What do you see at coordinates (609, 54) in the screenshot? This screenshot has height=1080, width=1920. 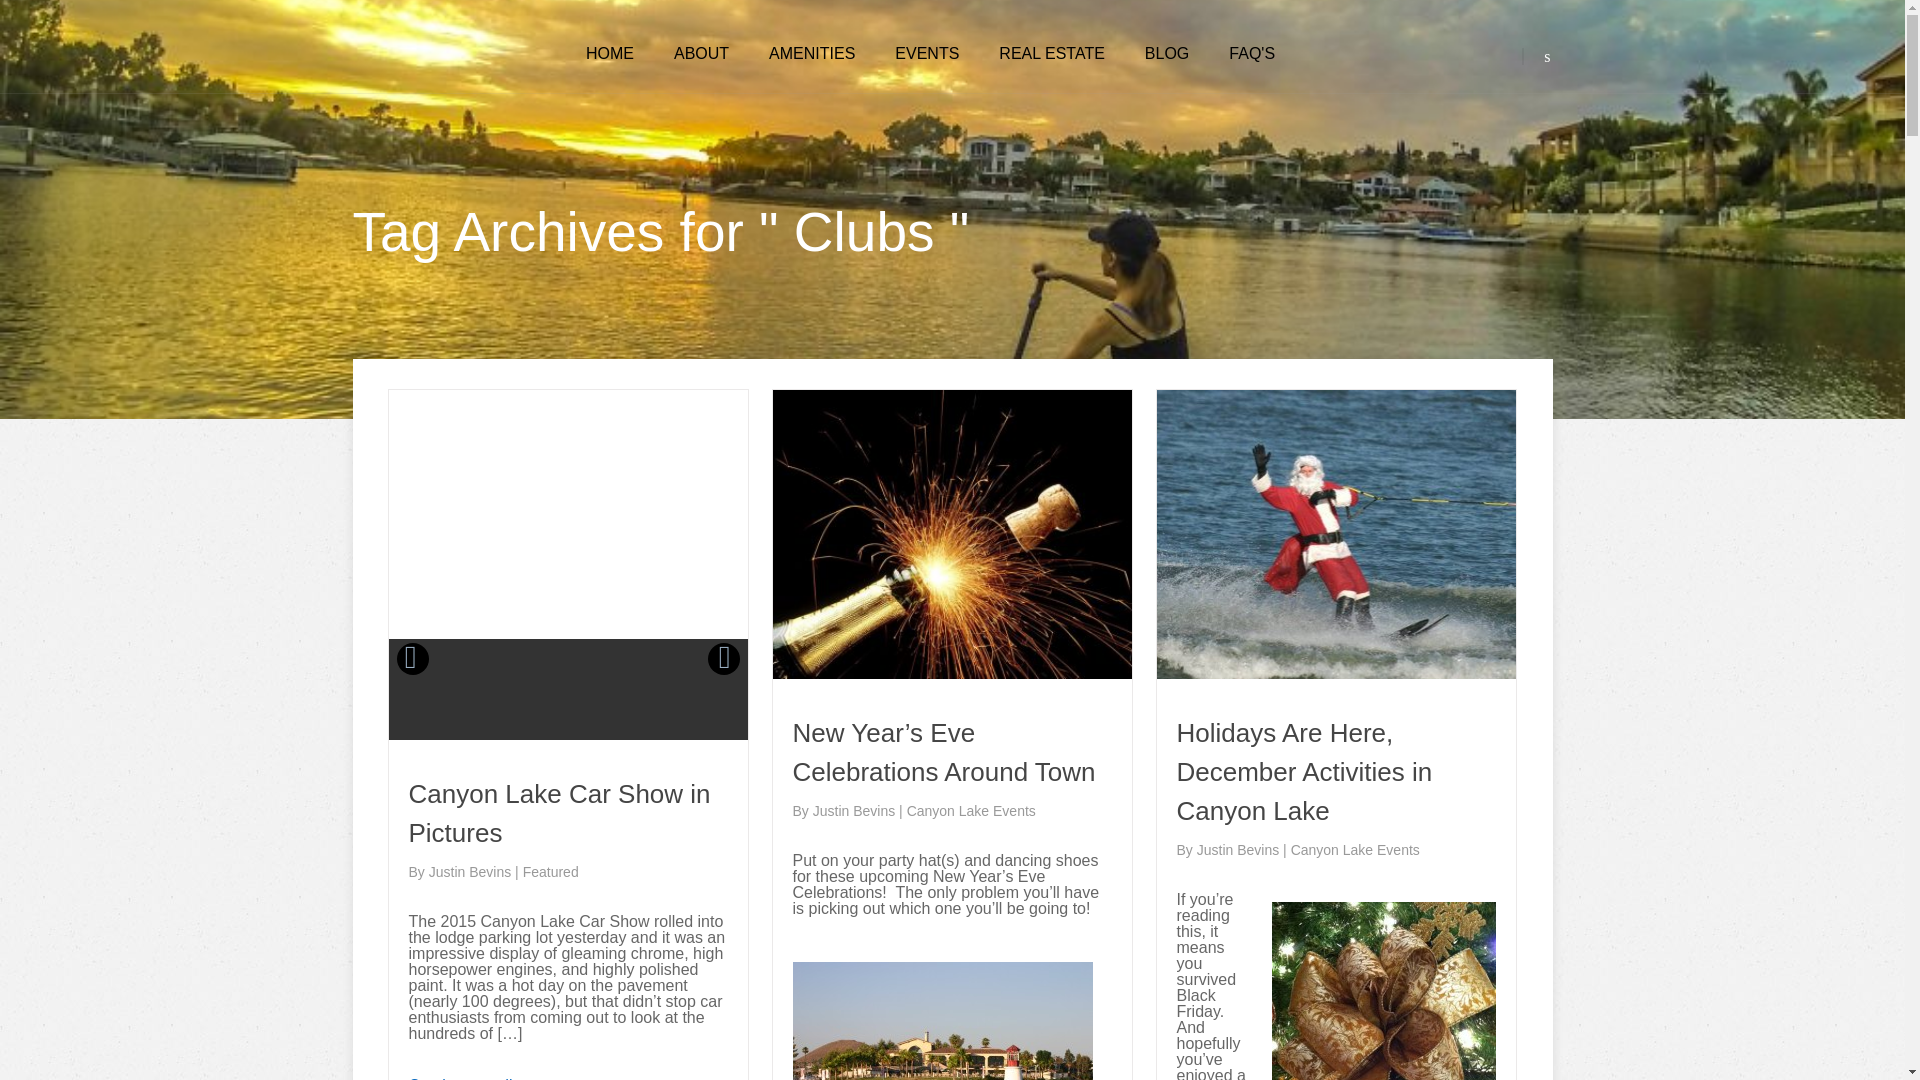 I see `HOME` at bounding box center [609, 54].